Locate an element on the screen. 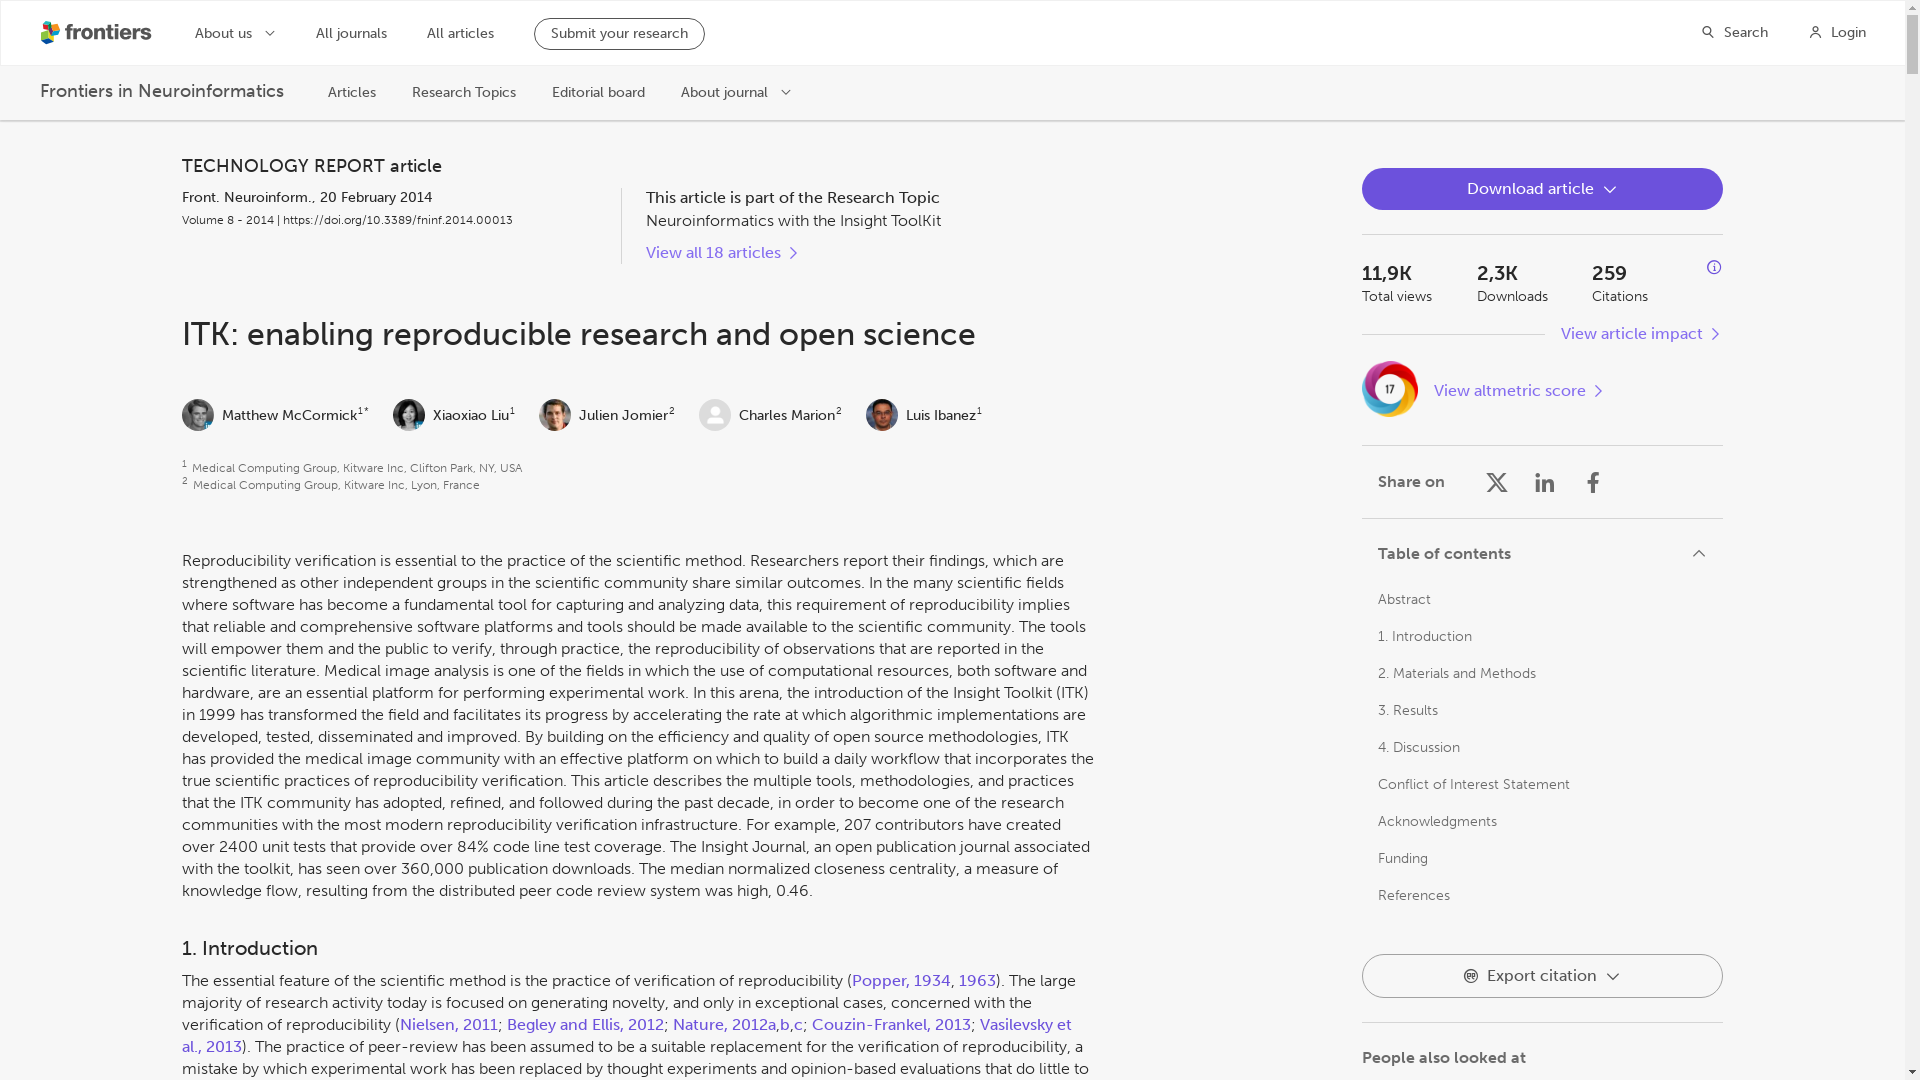  Submit your research is located at coordinates (618, 34).